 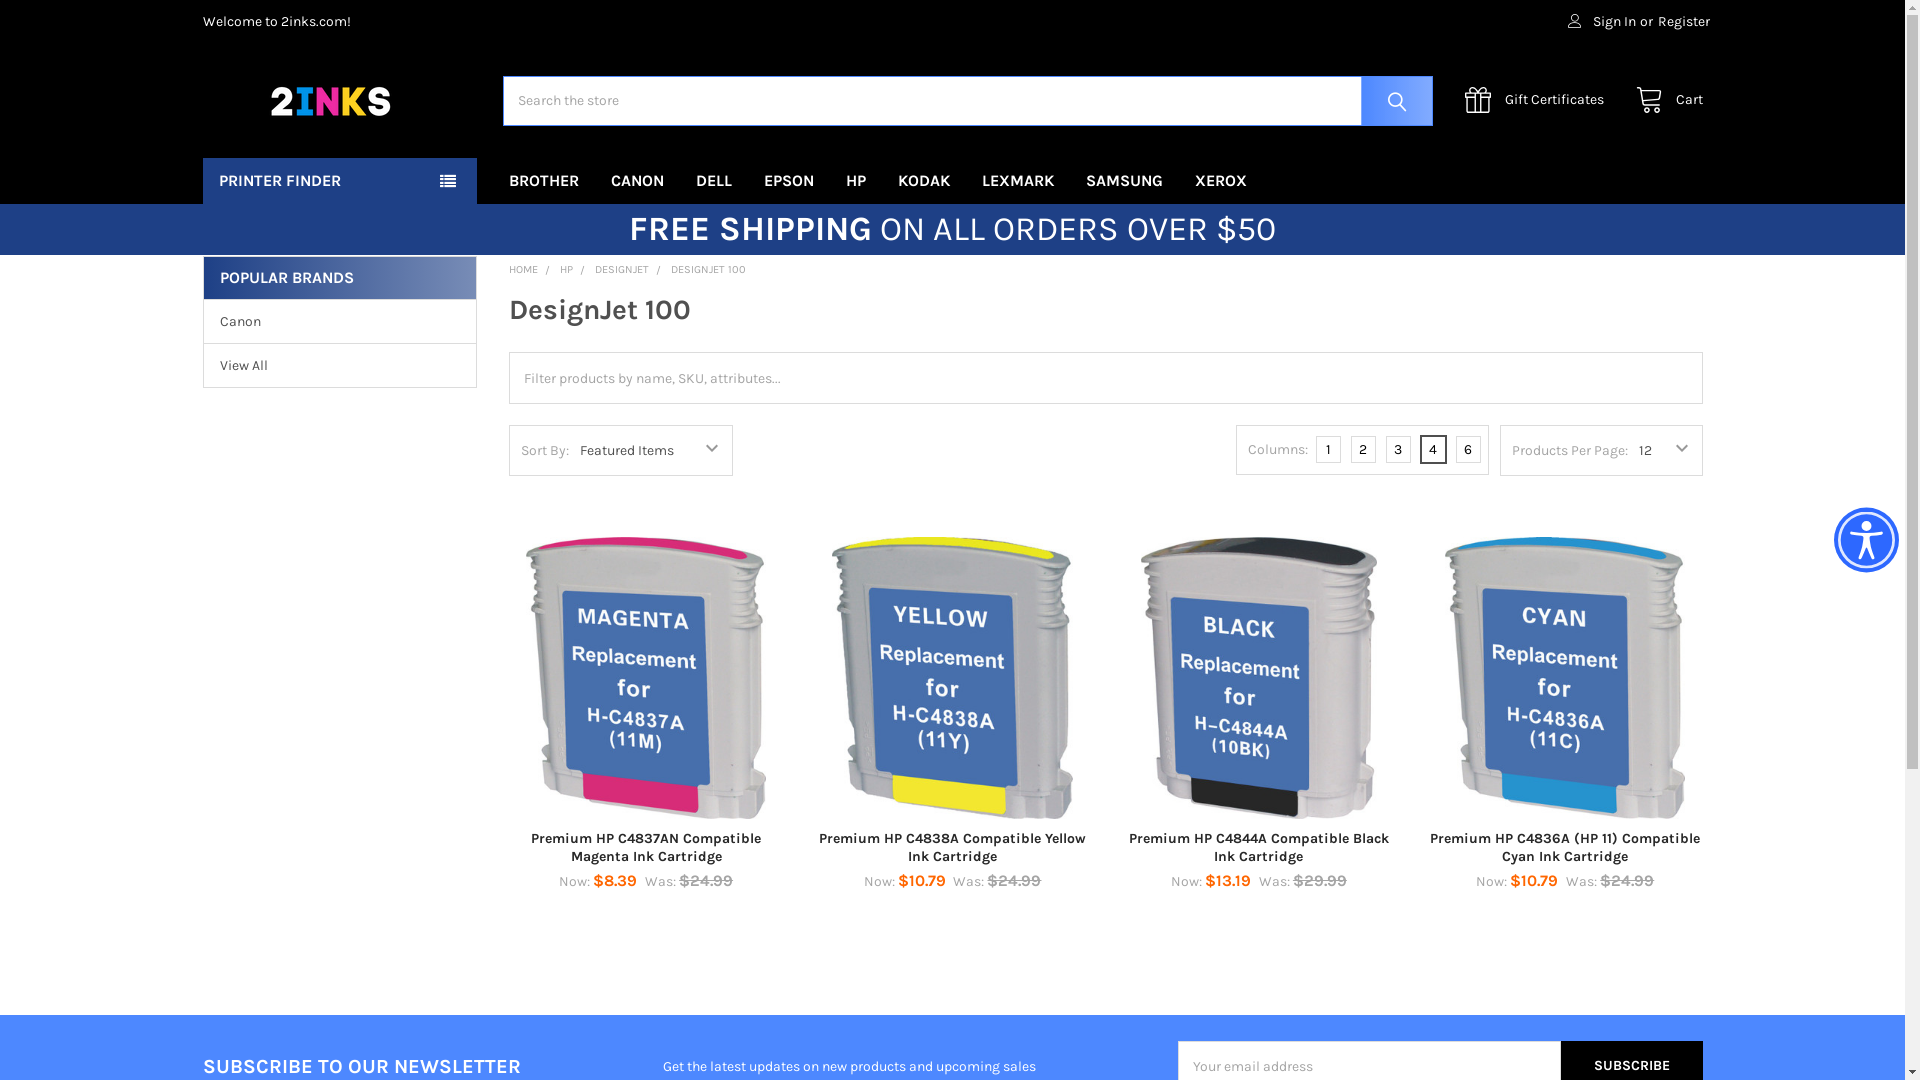 I want to click on EPSON, so click(x=789, y=181).